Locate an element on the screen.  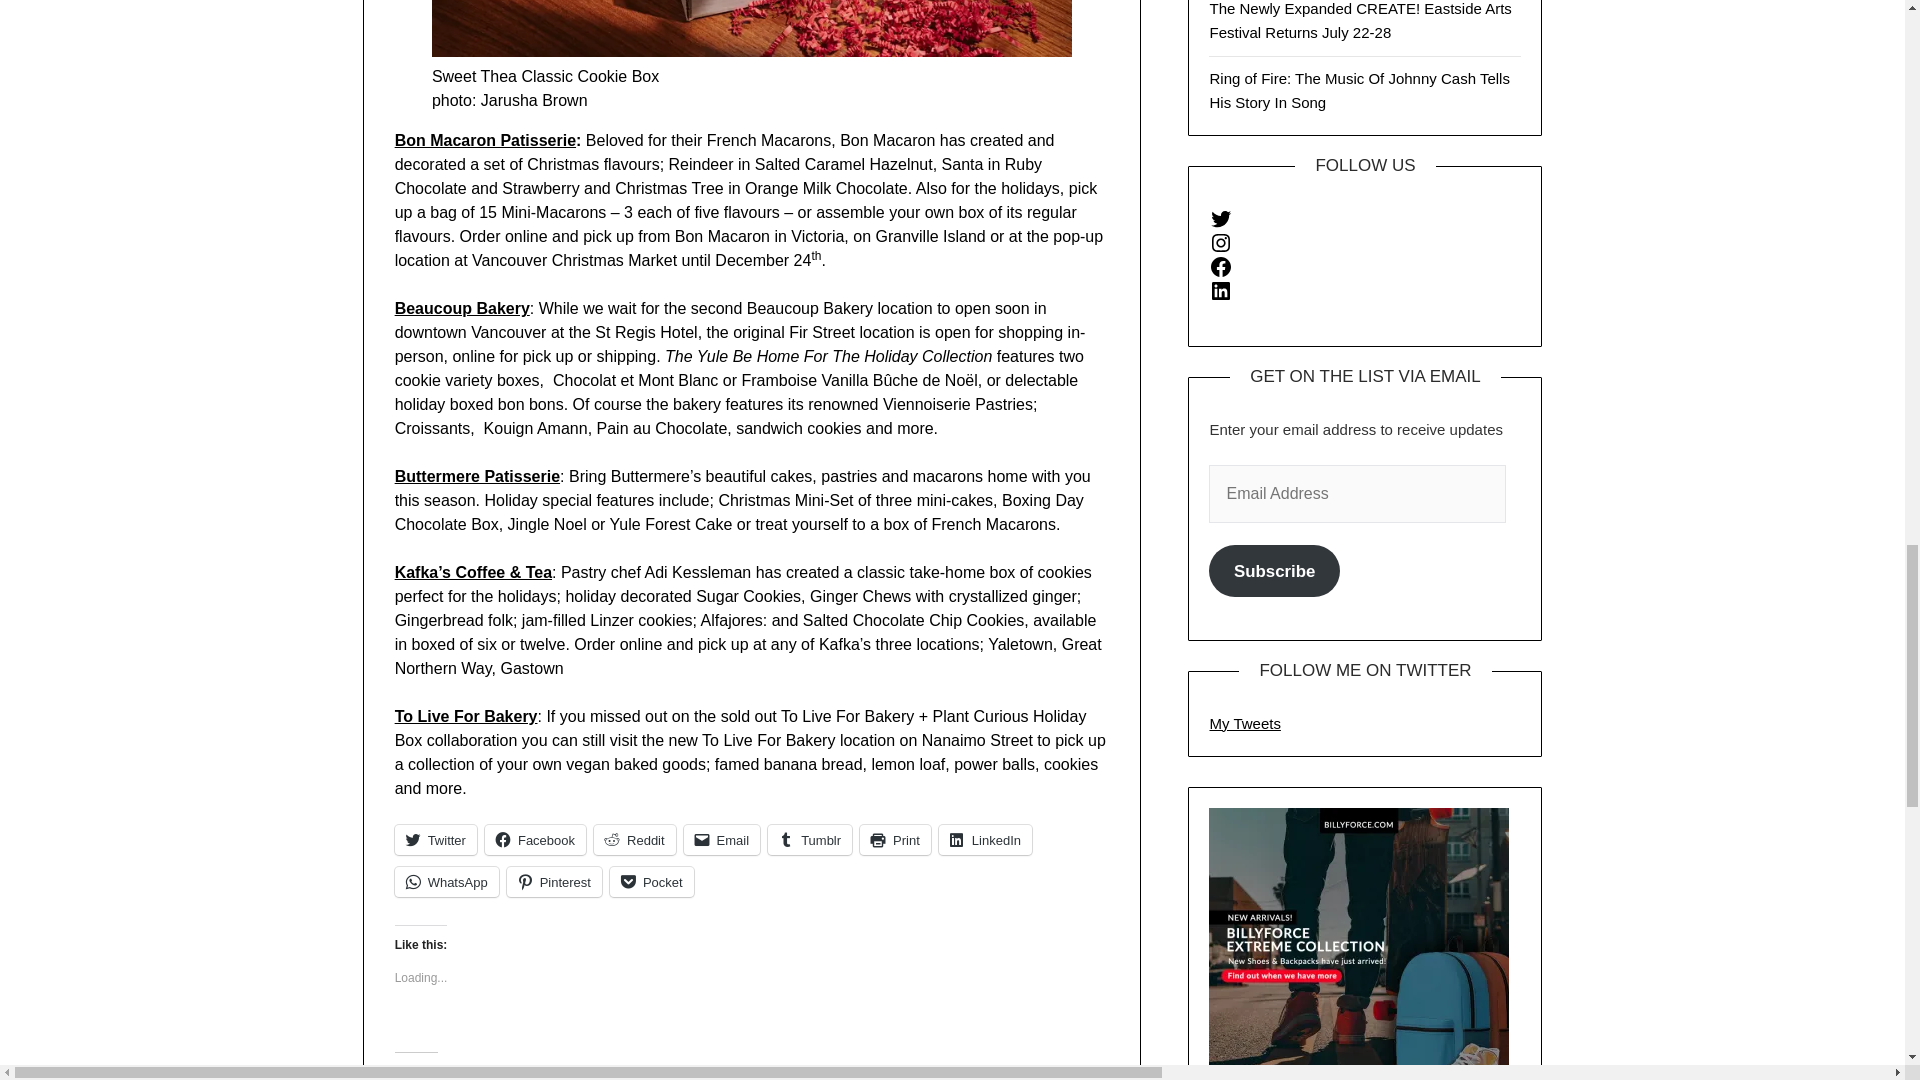
Email is located at coordinates (722, 840).